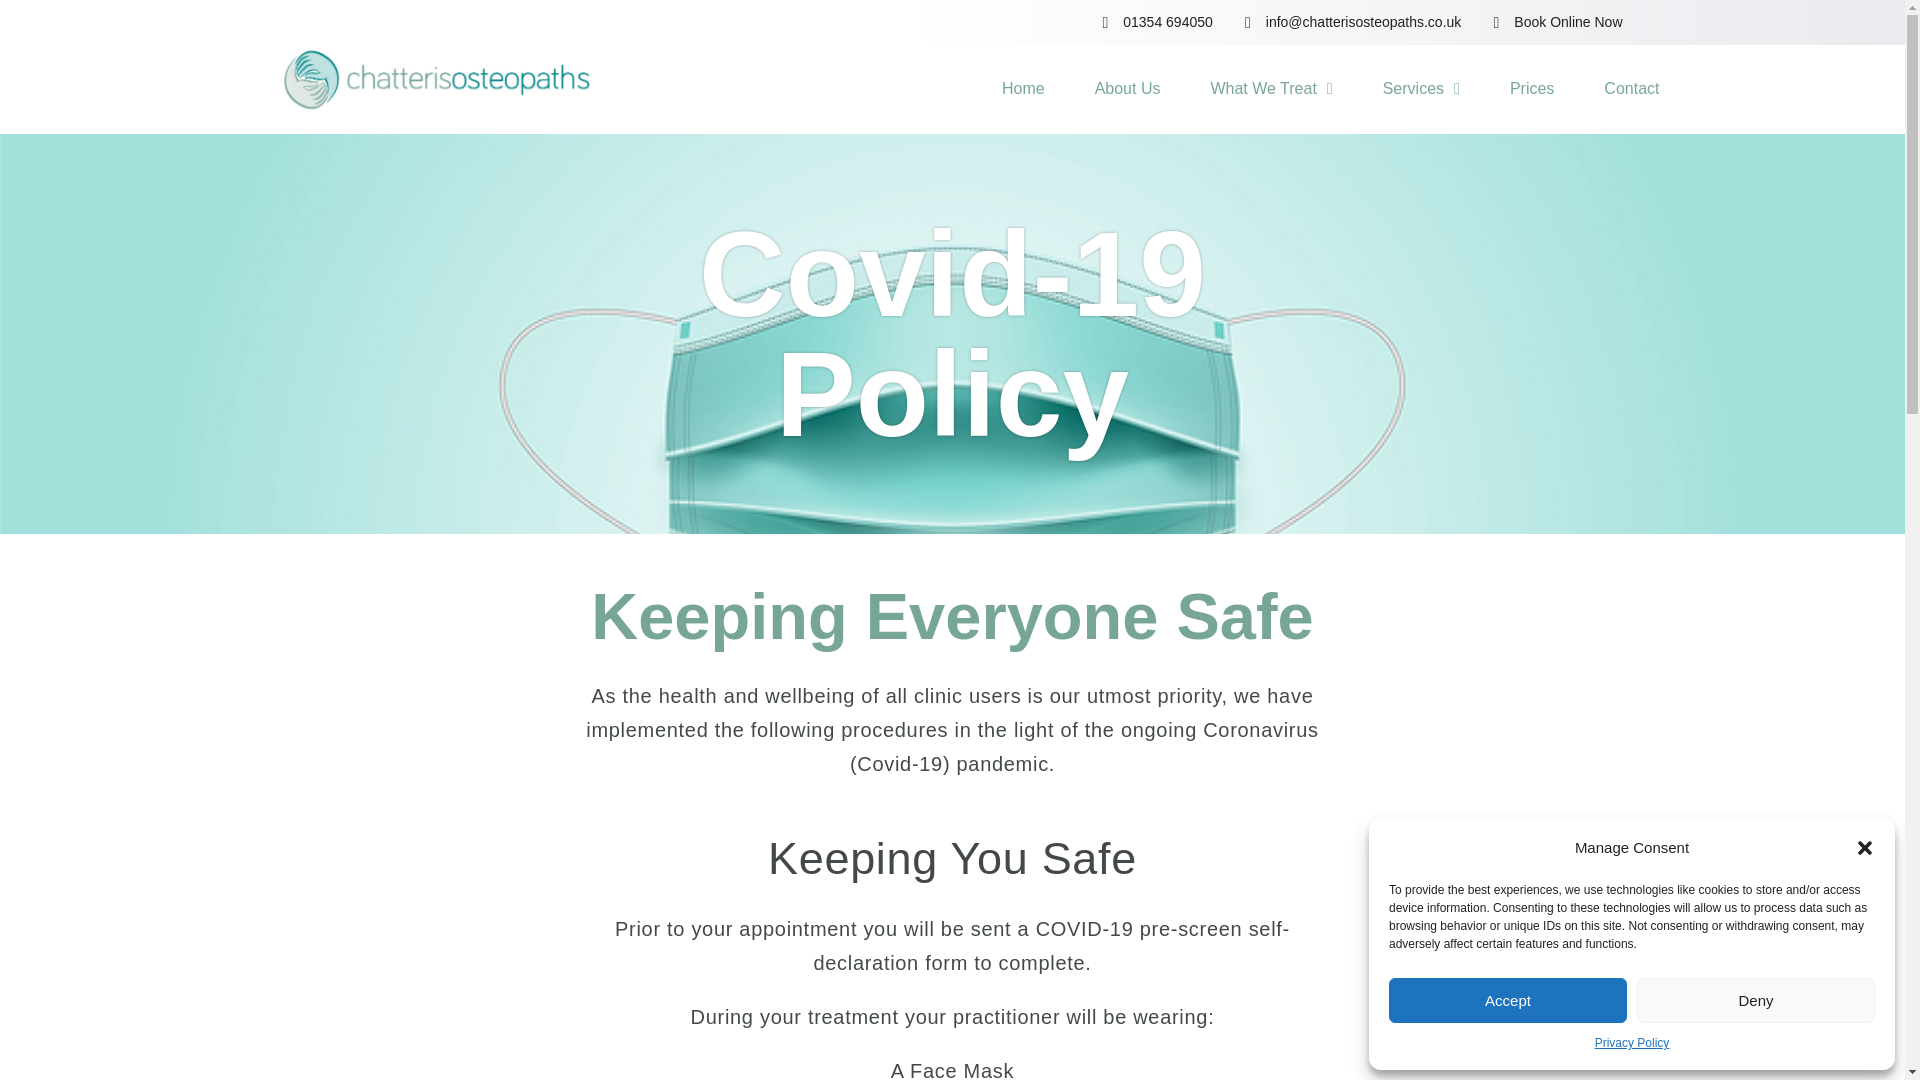 This screenshot has height=1080, width=1920. What do you see at coordinates (1150, 22) in the screenshot?
I see `01354 694050` at bounding box center [1150, 22].